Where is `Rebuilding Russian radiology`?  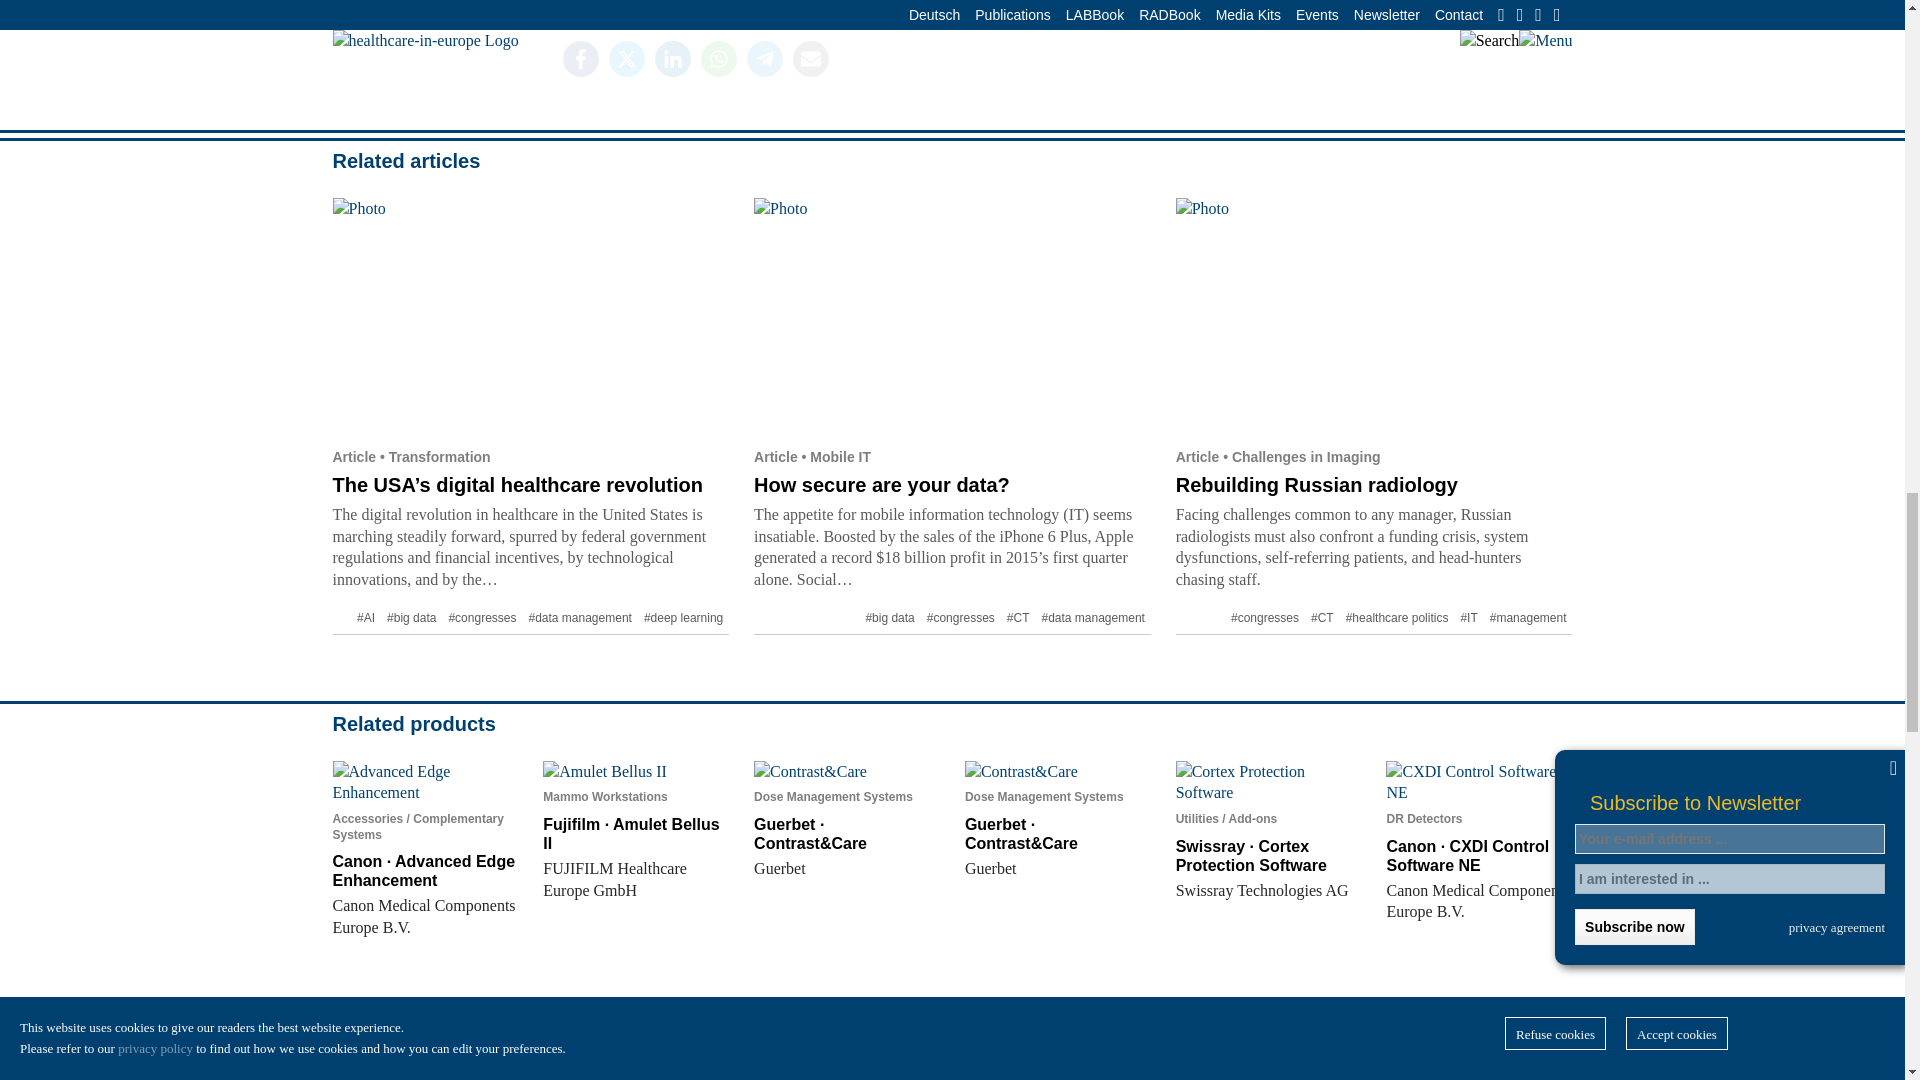 Rebuilding Russian radiology is located at coordinates (1374, 316).